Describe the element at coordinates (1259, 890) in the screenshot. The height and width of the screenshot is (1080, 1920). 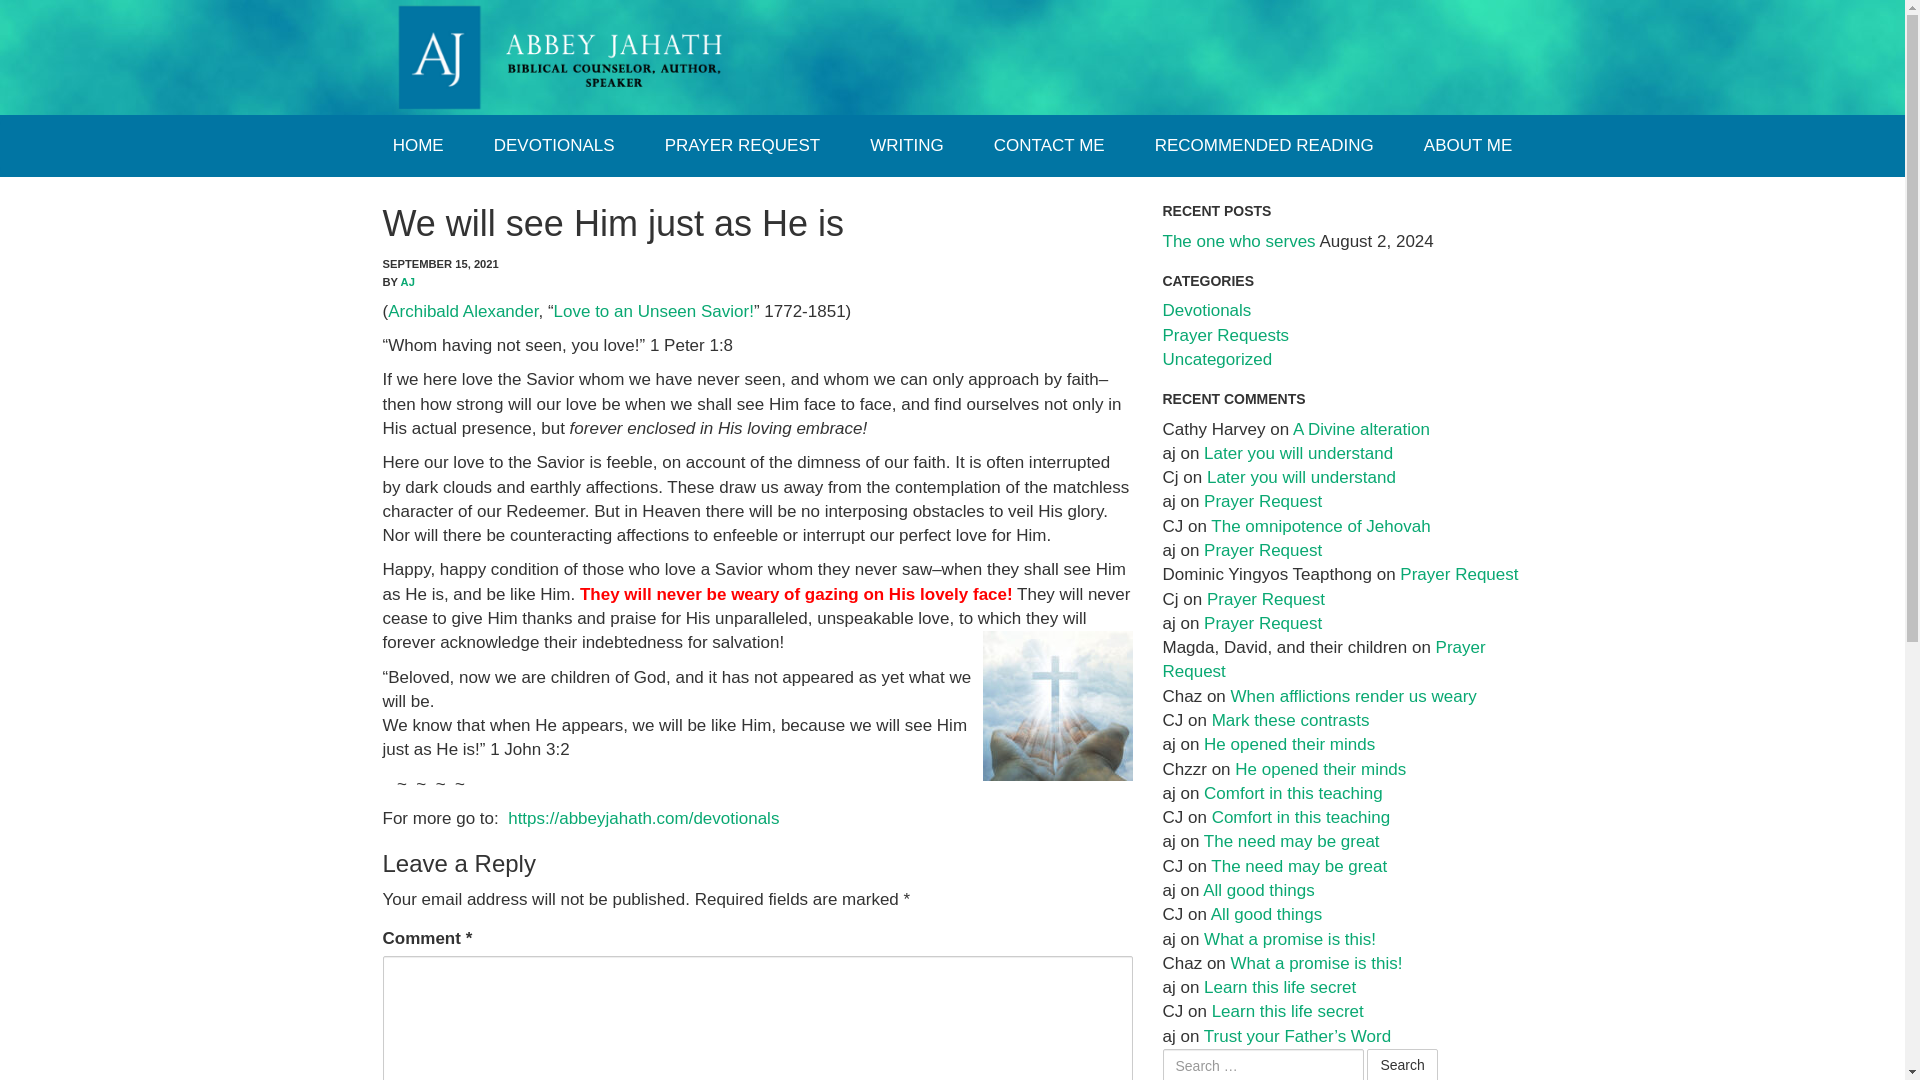
I see `All good things` at that location.